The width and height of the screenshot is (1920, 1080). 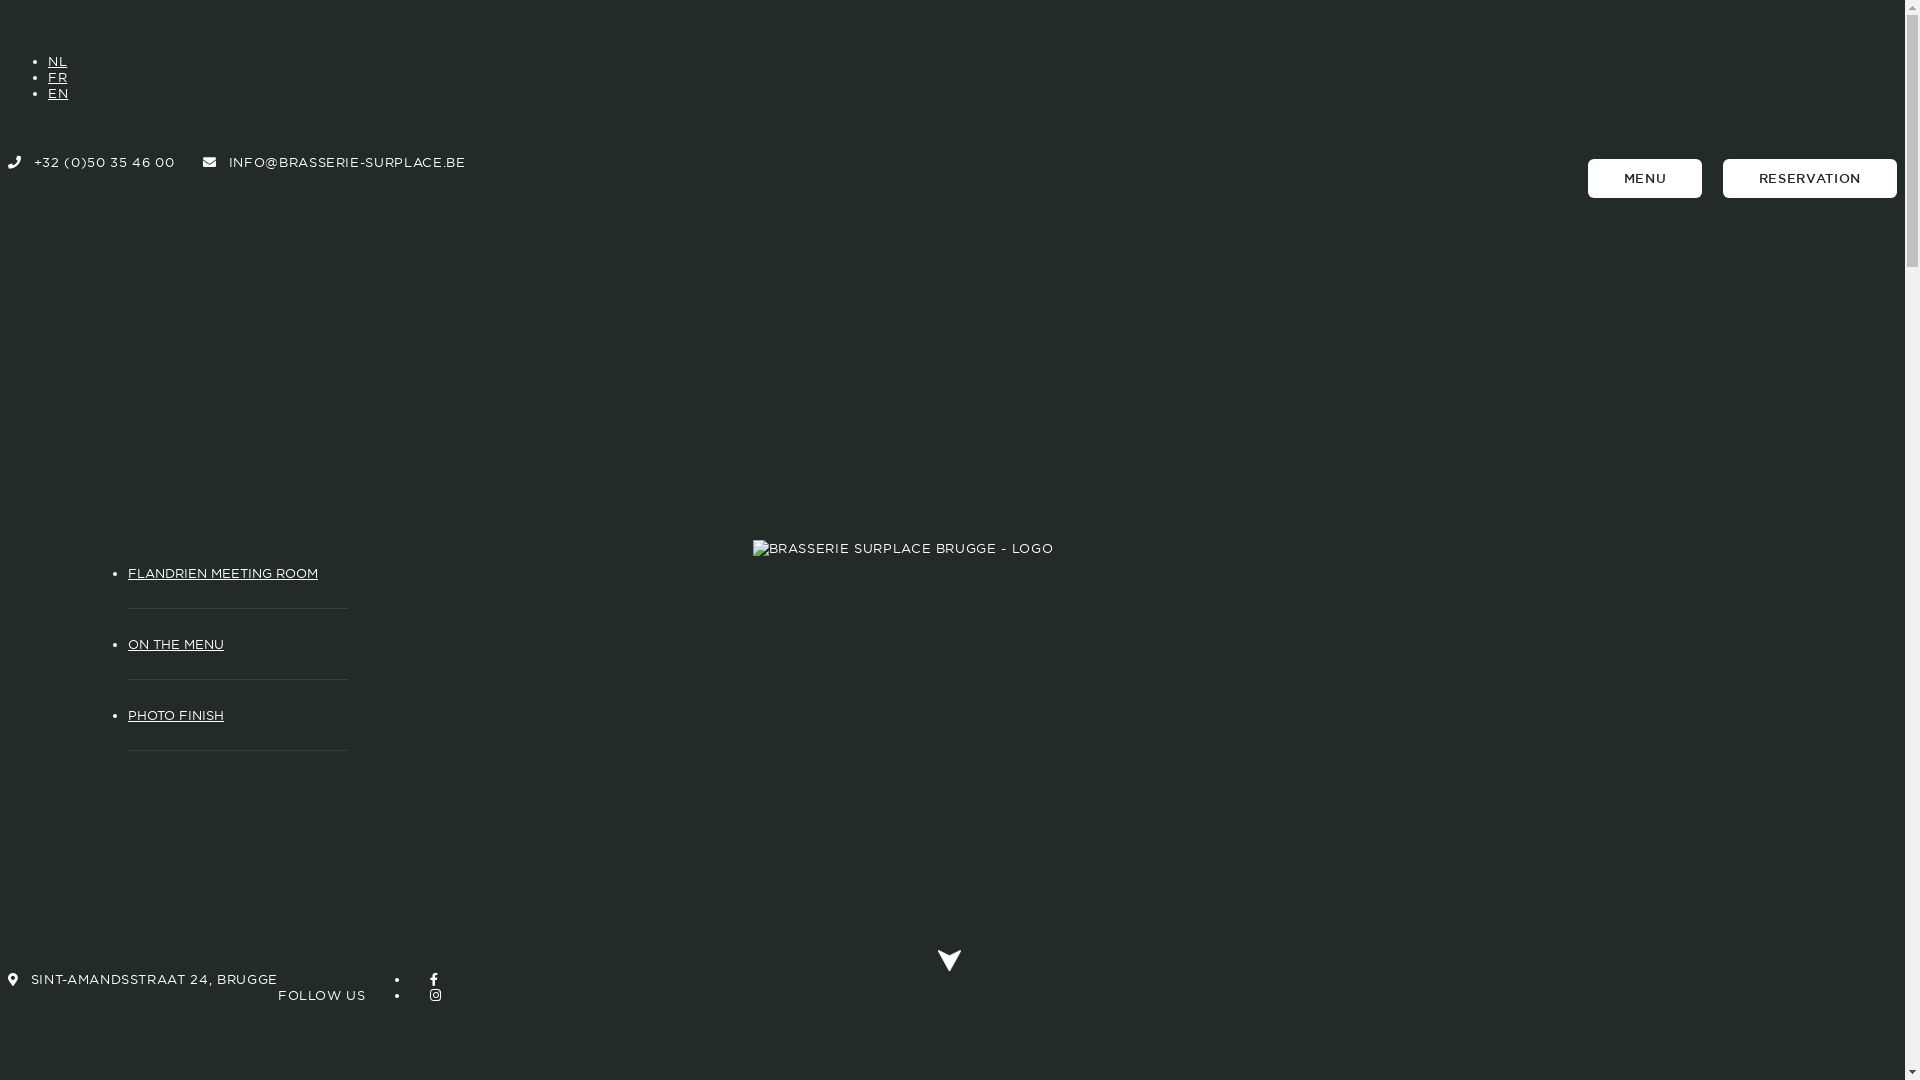 What do you see at coordinates (1646, 178) in the screenshot?
I see `MENU` at bounding box center [1646, 178].